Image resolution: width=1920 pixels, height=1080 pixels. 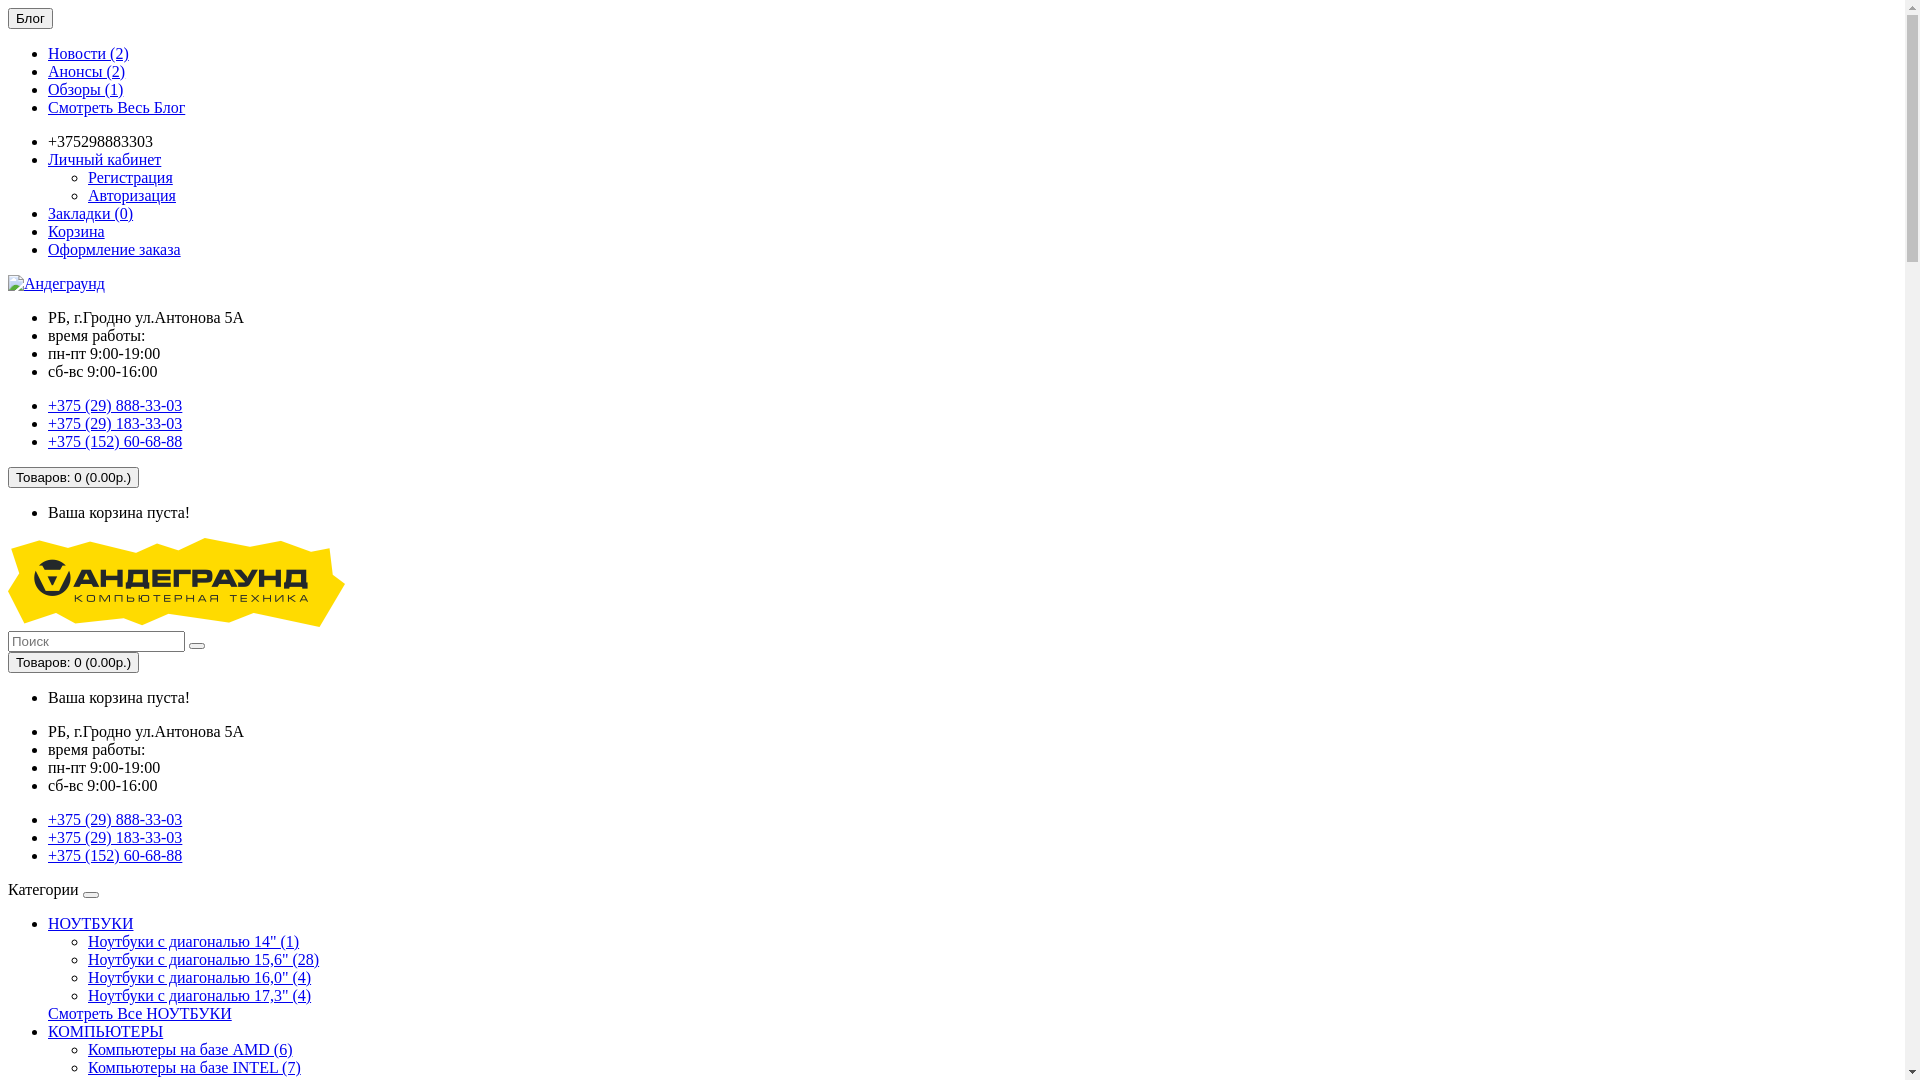 What do you see at coordinates (115, 424) in the screenshot?
I see `+375 (29) 183-33-03` at bounding box center [115, 424].